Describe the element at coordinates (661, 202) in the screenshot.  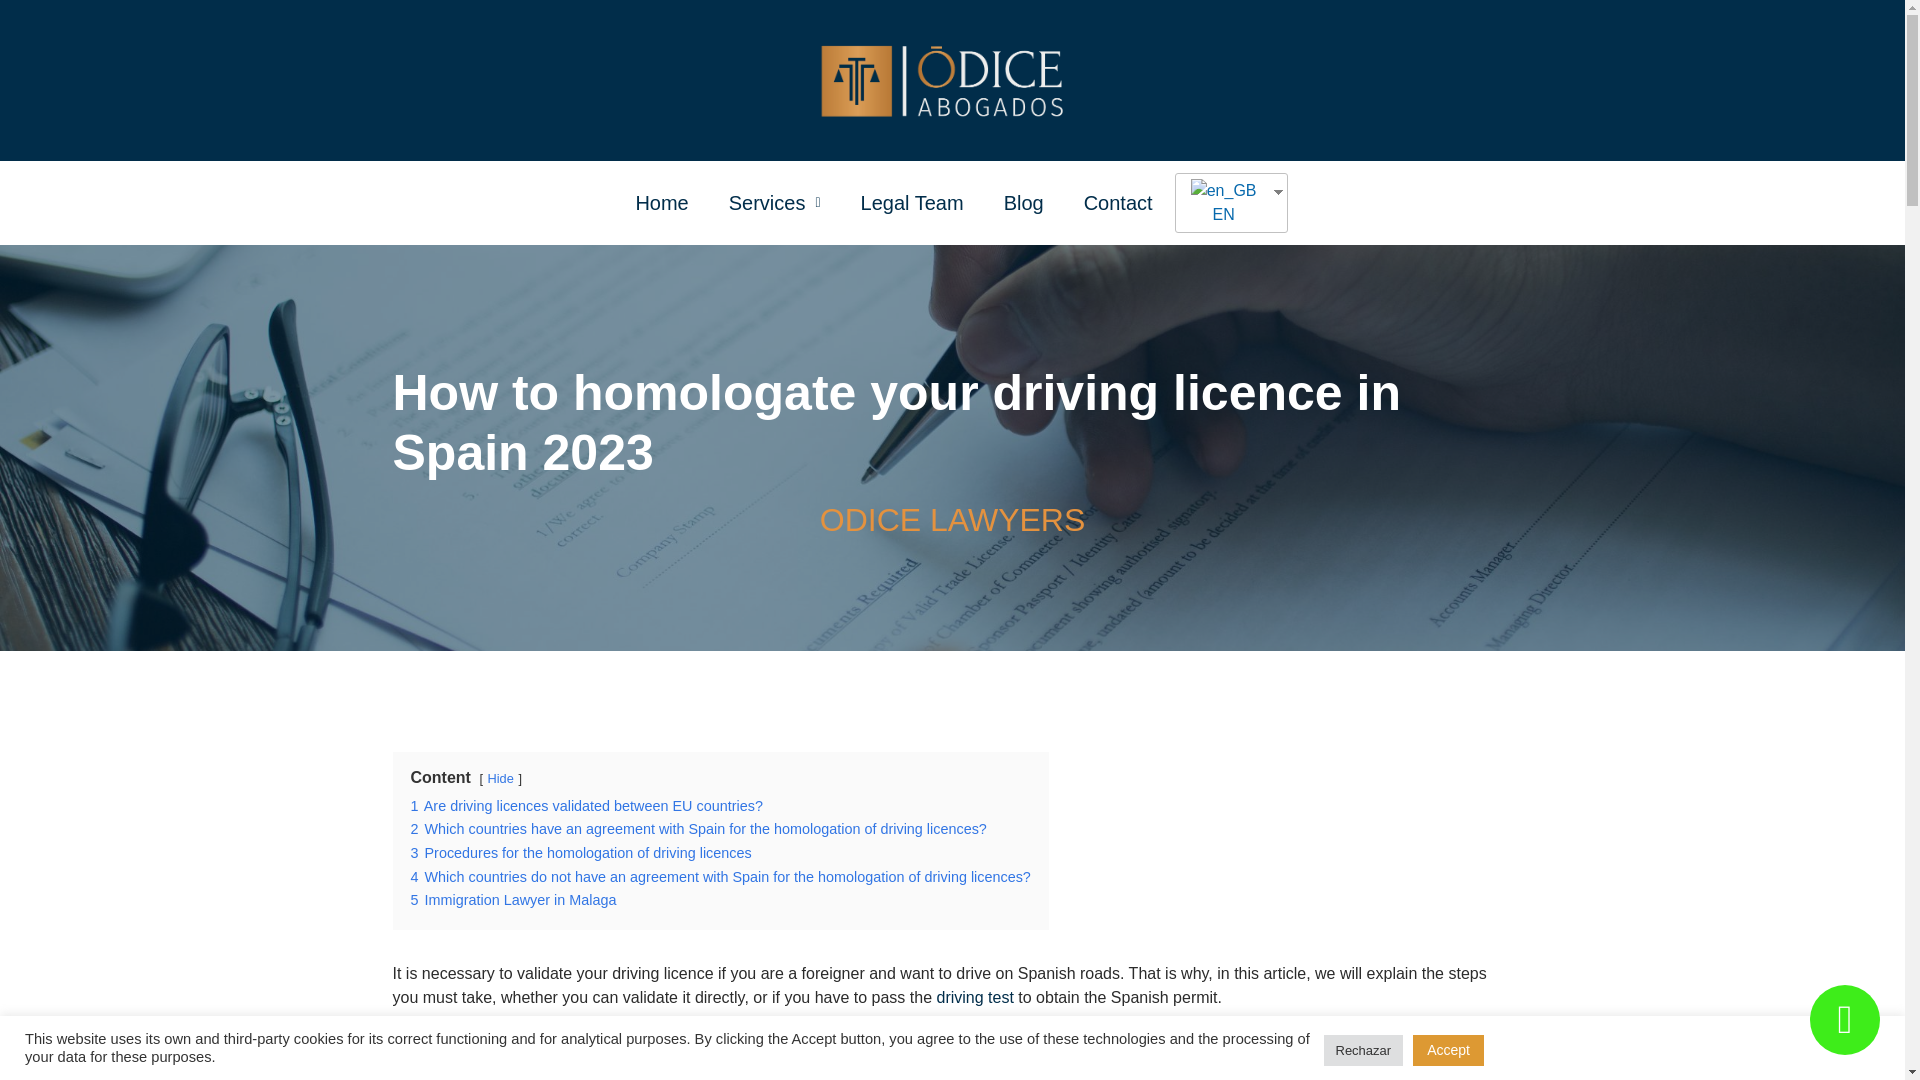
I see `Home` at that location.